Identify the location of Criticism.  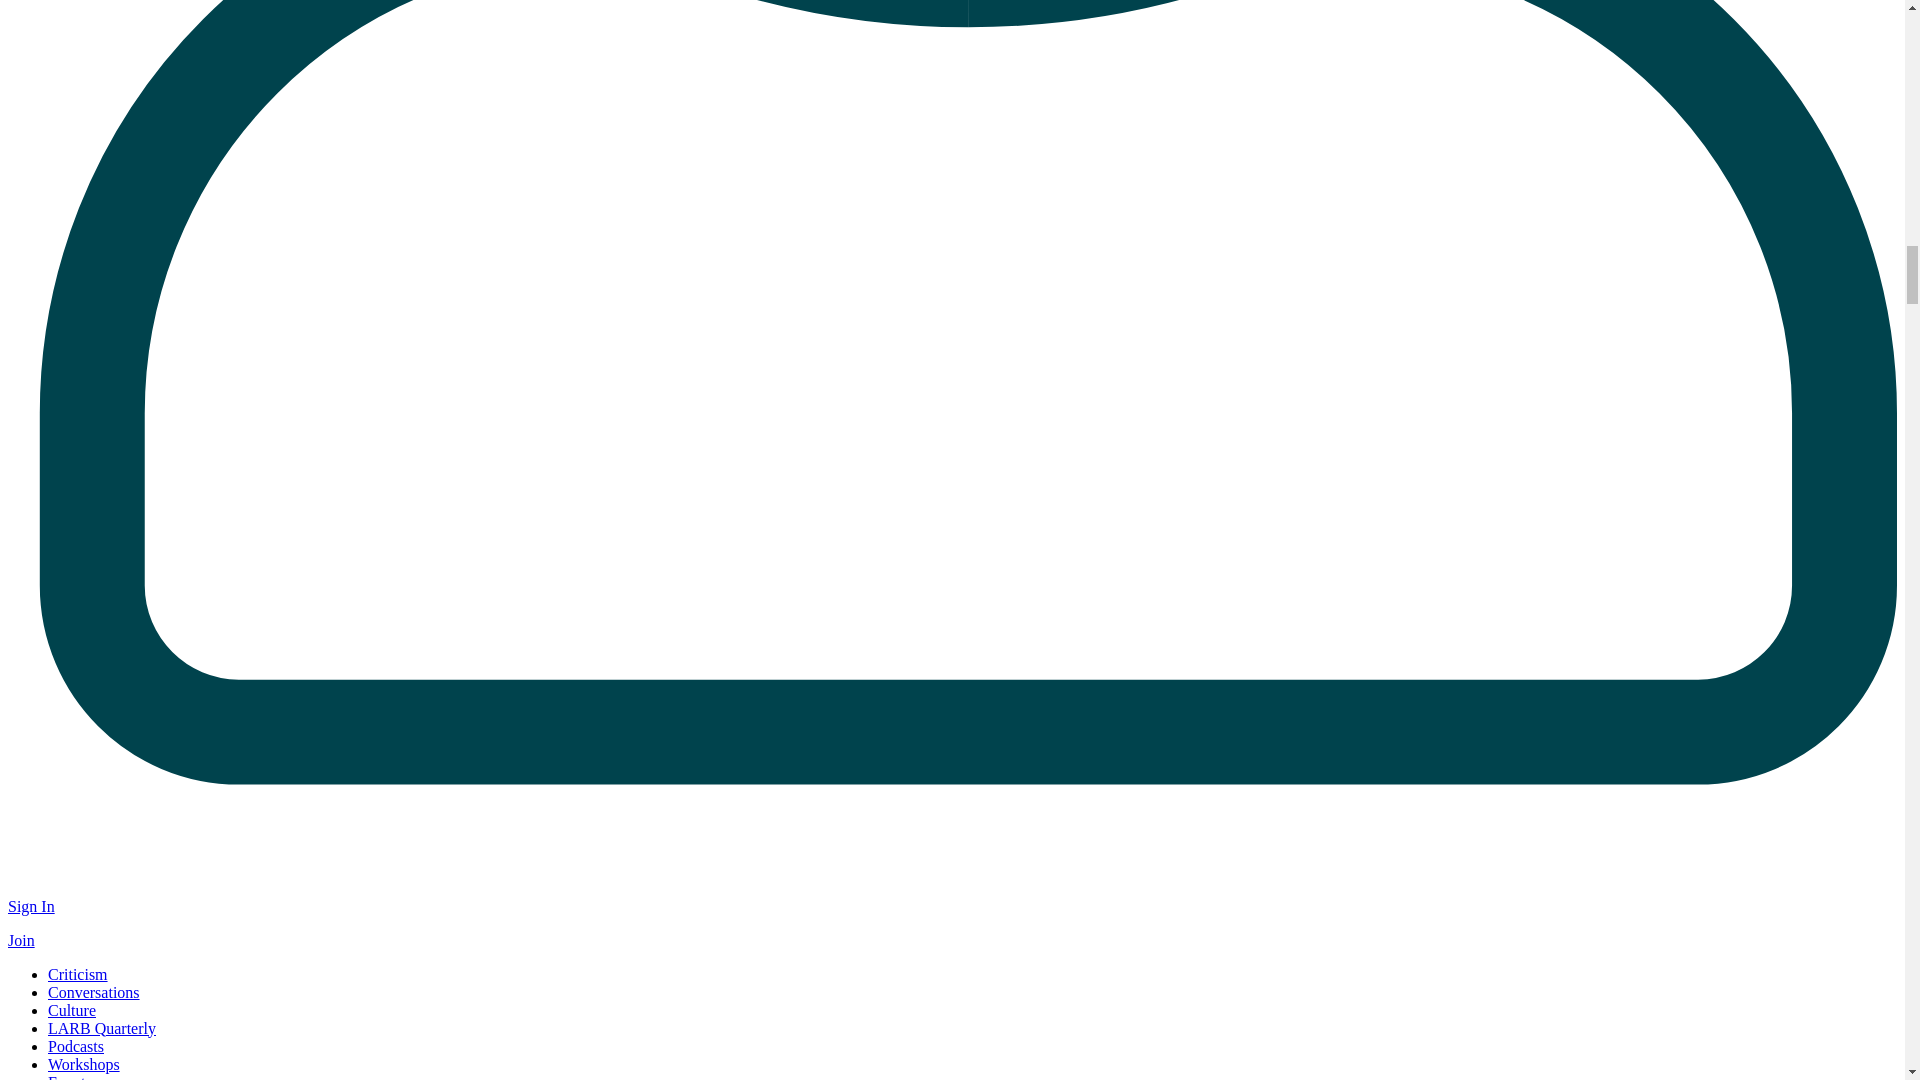
(78, 974).